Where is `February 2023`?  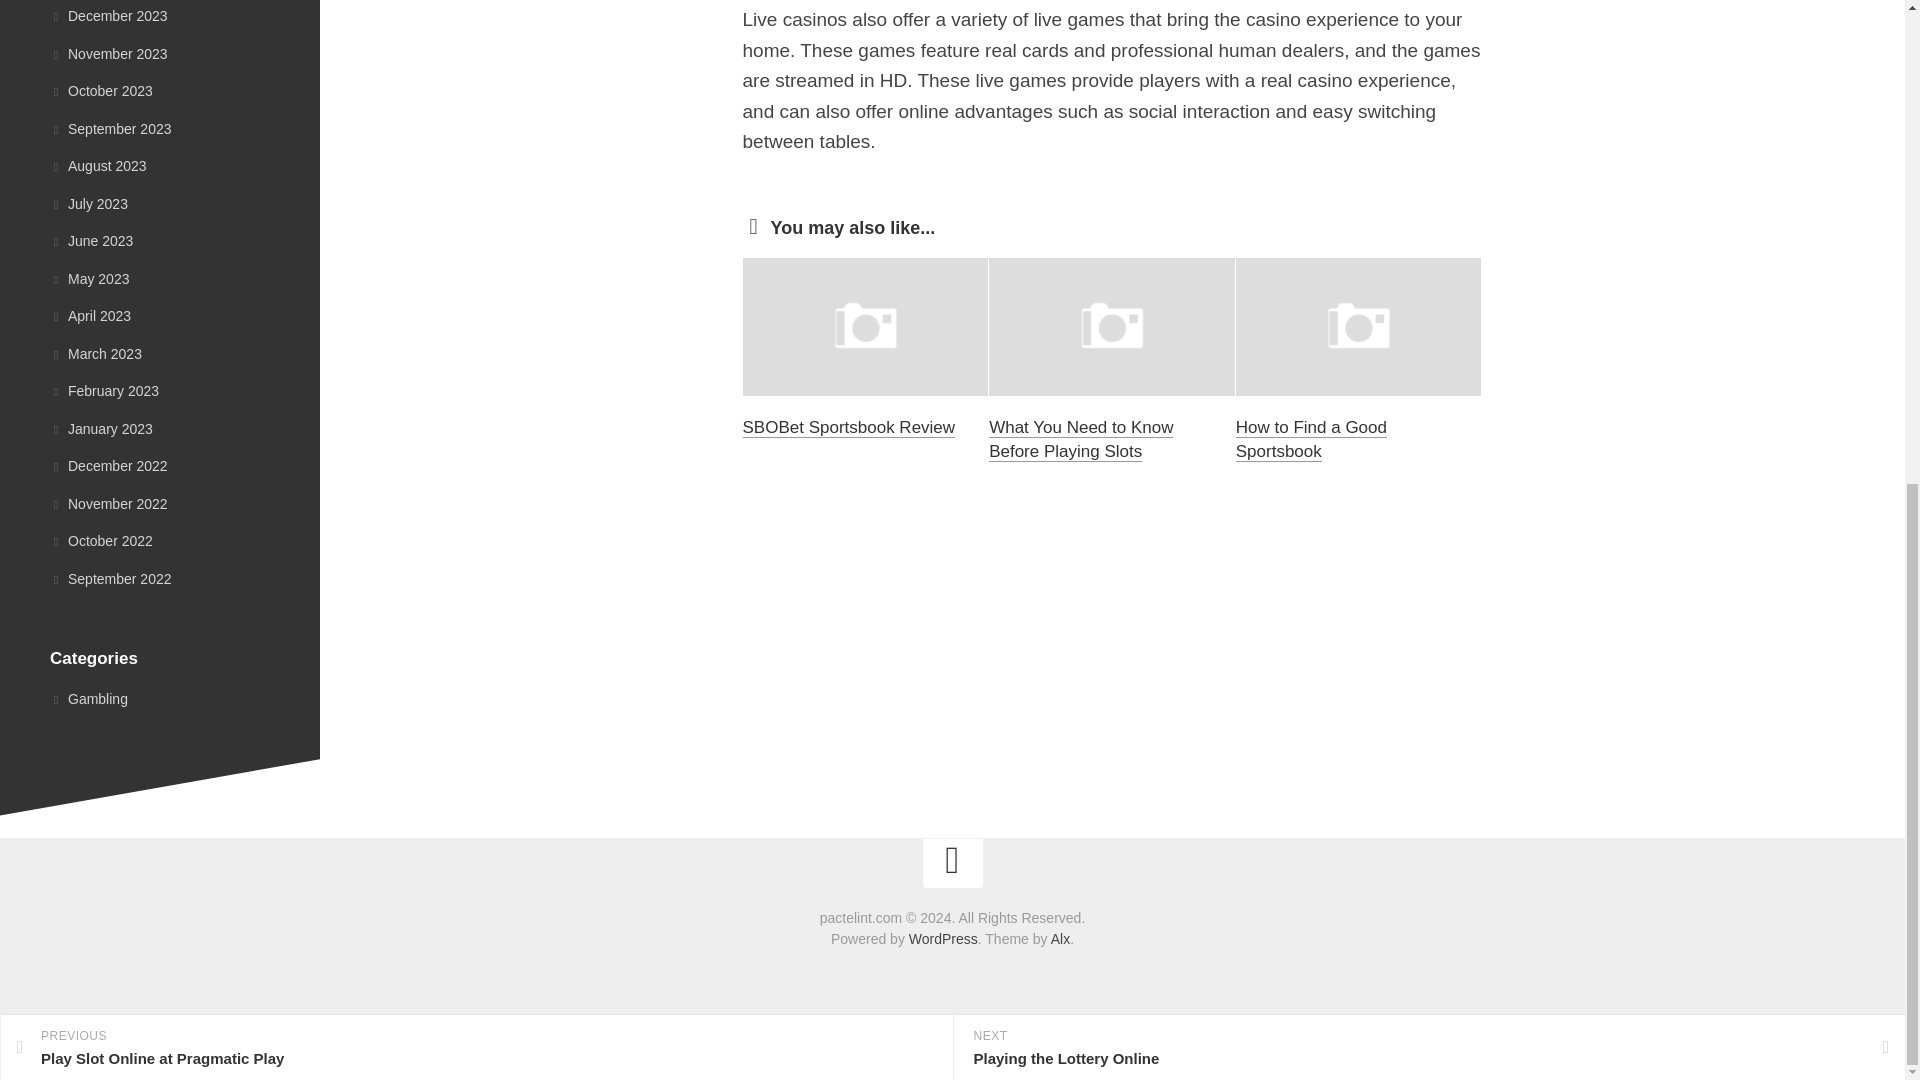
February 2023 is located at coordinates (88, 279).